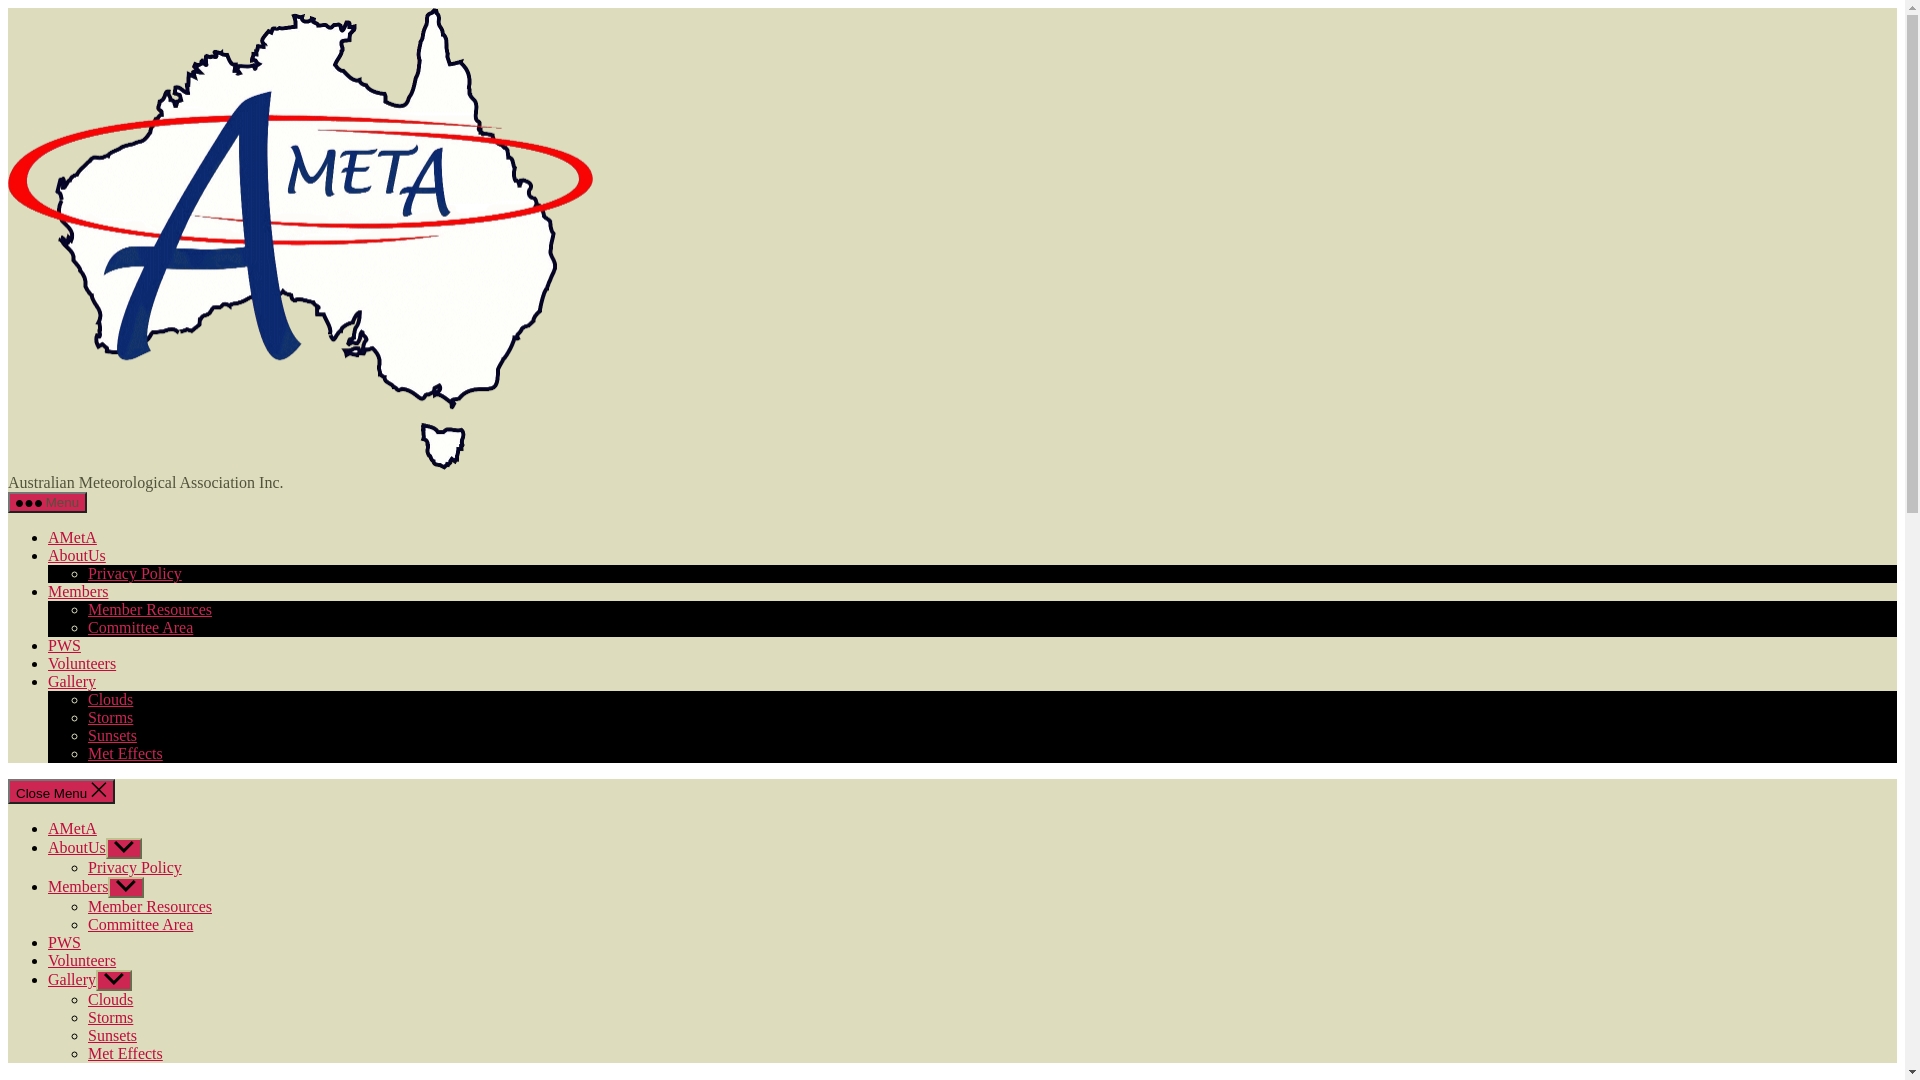 Image resolution: width=1920 pixels, height=1080 pixels. What do you see at coordinates (110, 700) in the screenshot?
I see `Clouds` at bounding box center [110, 700].